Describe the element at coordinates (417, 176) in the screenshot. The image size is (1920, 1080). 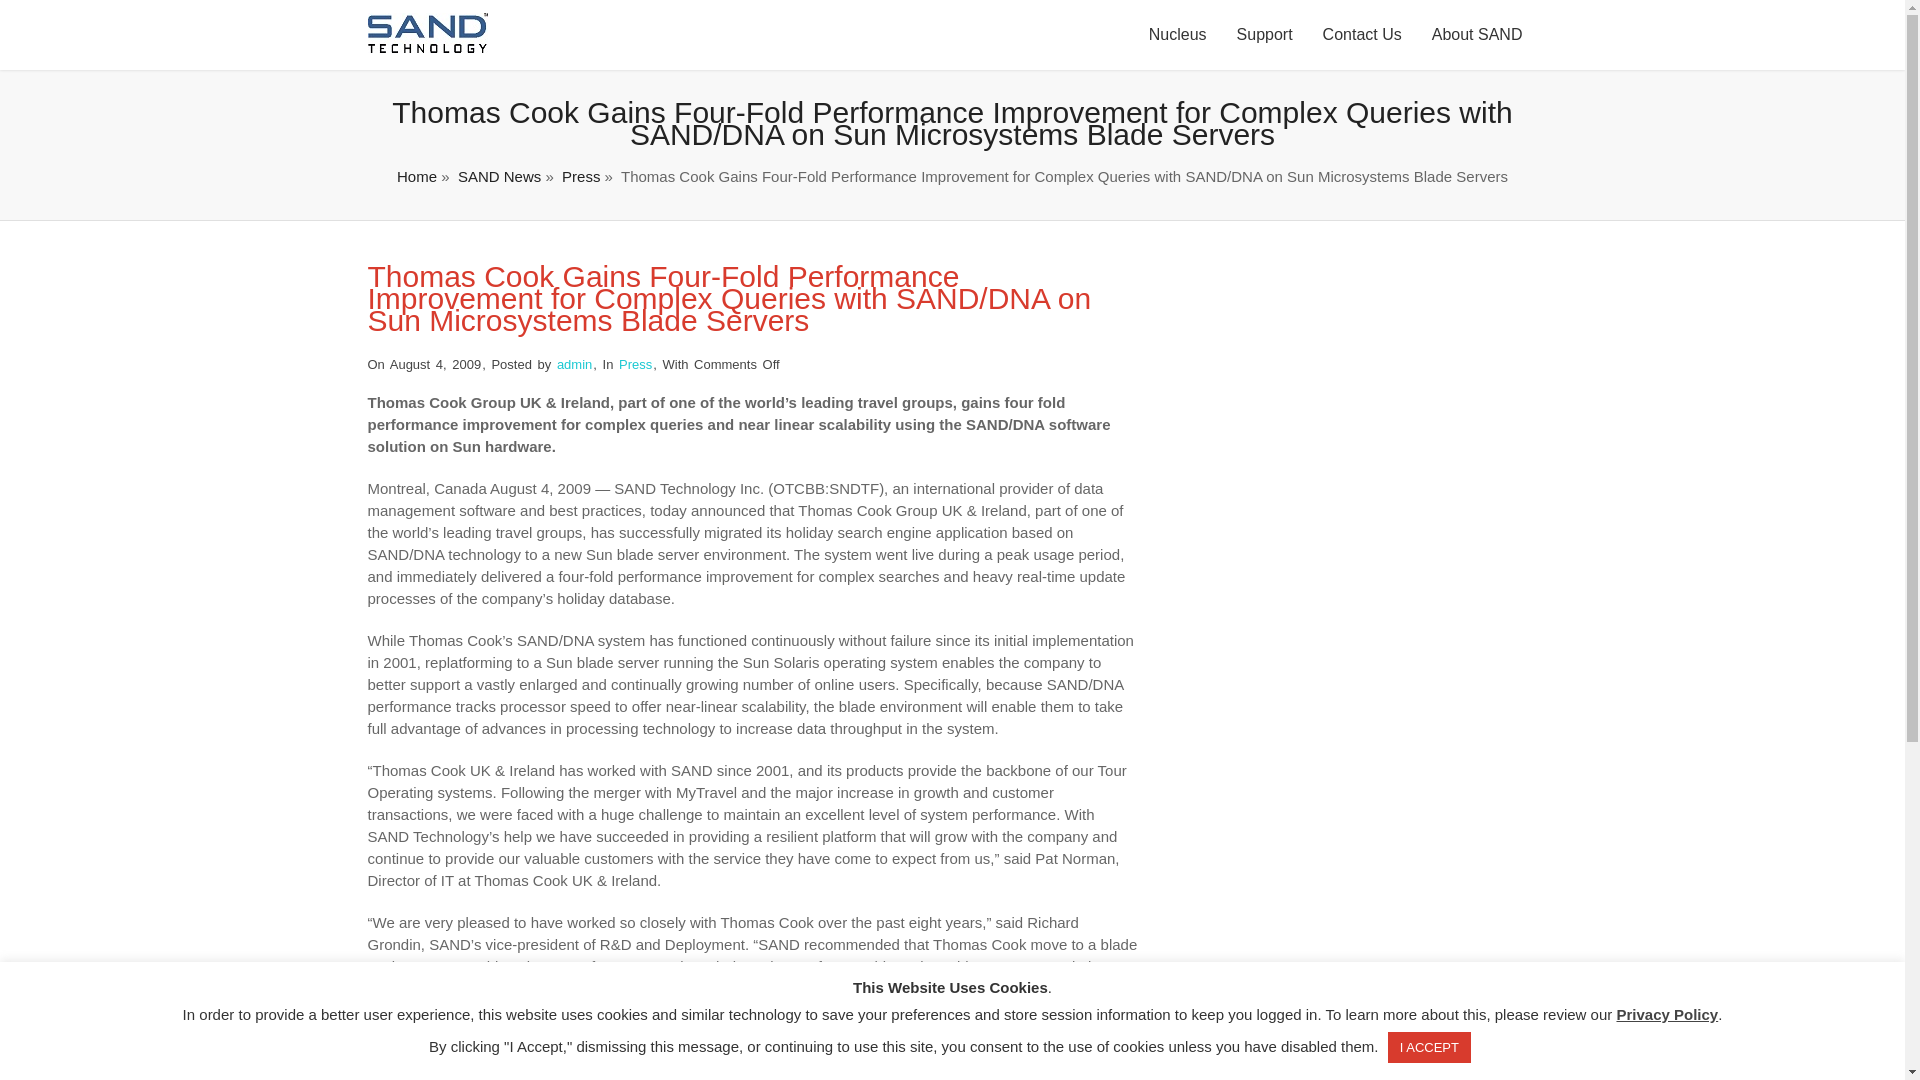
I see `Home` at that location.